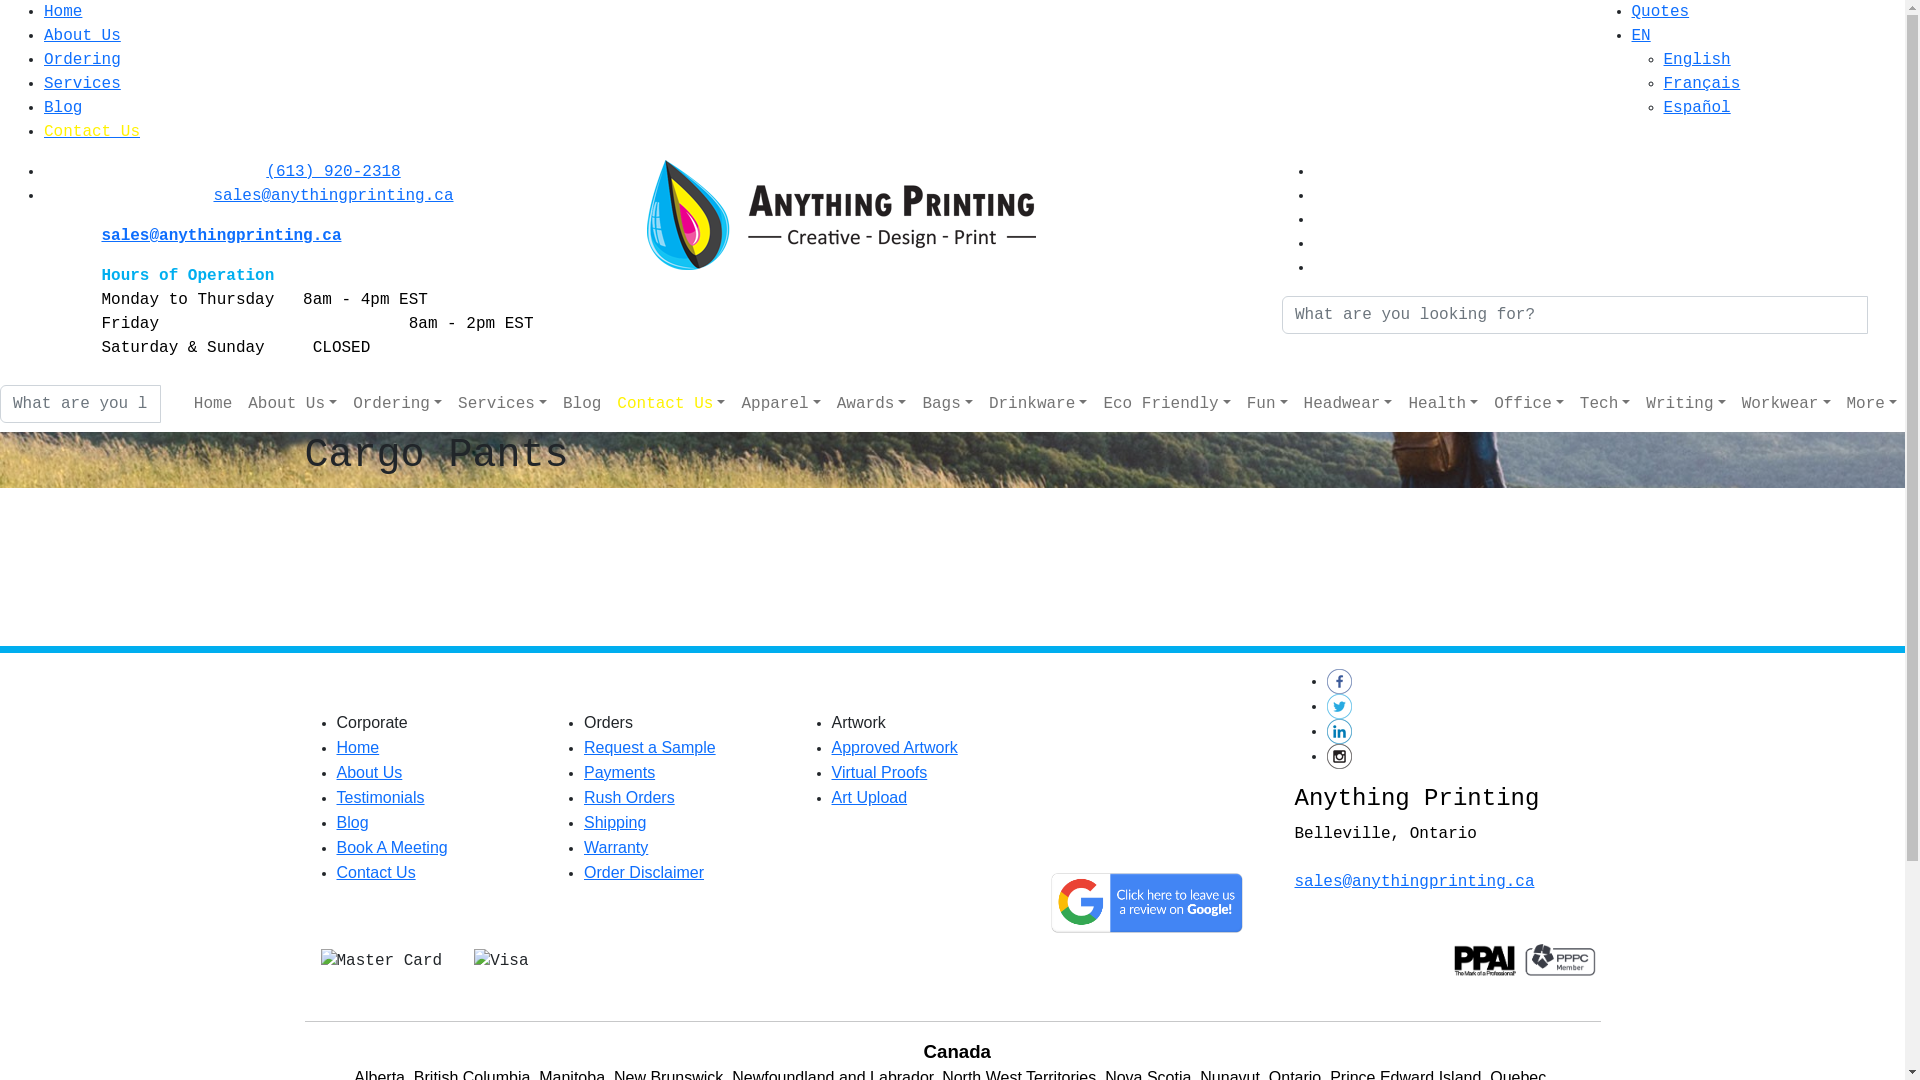 Image resolution: width=1920 pixels, height=1080 pixels. I want to click on Blog, so click(63, 108).